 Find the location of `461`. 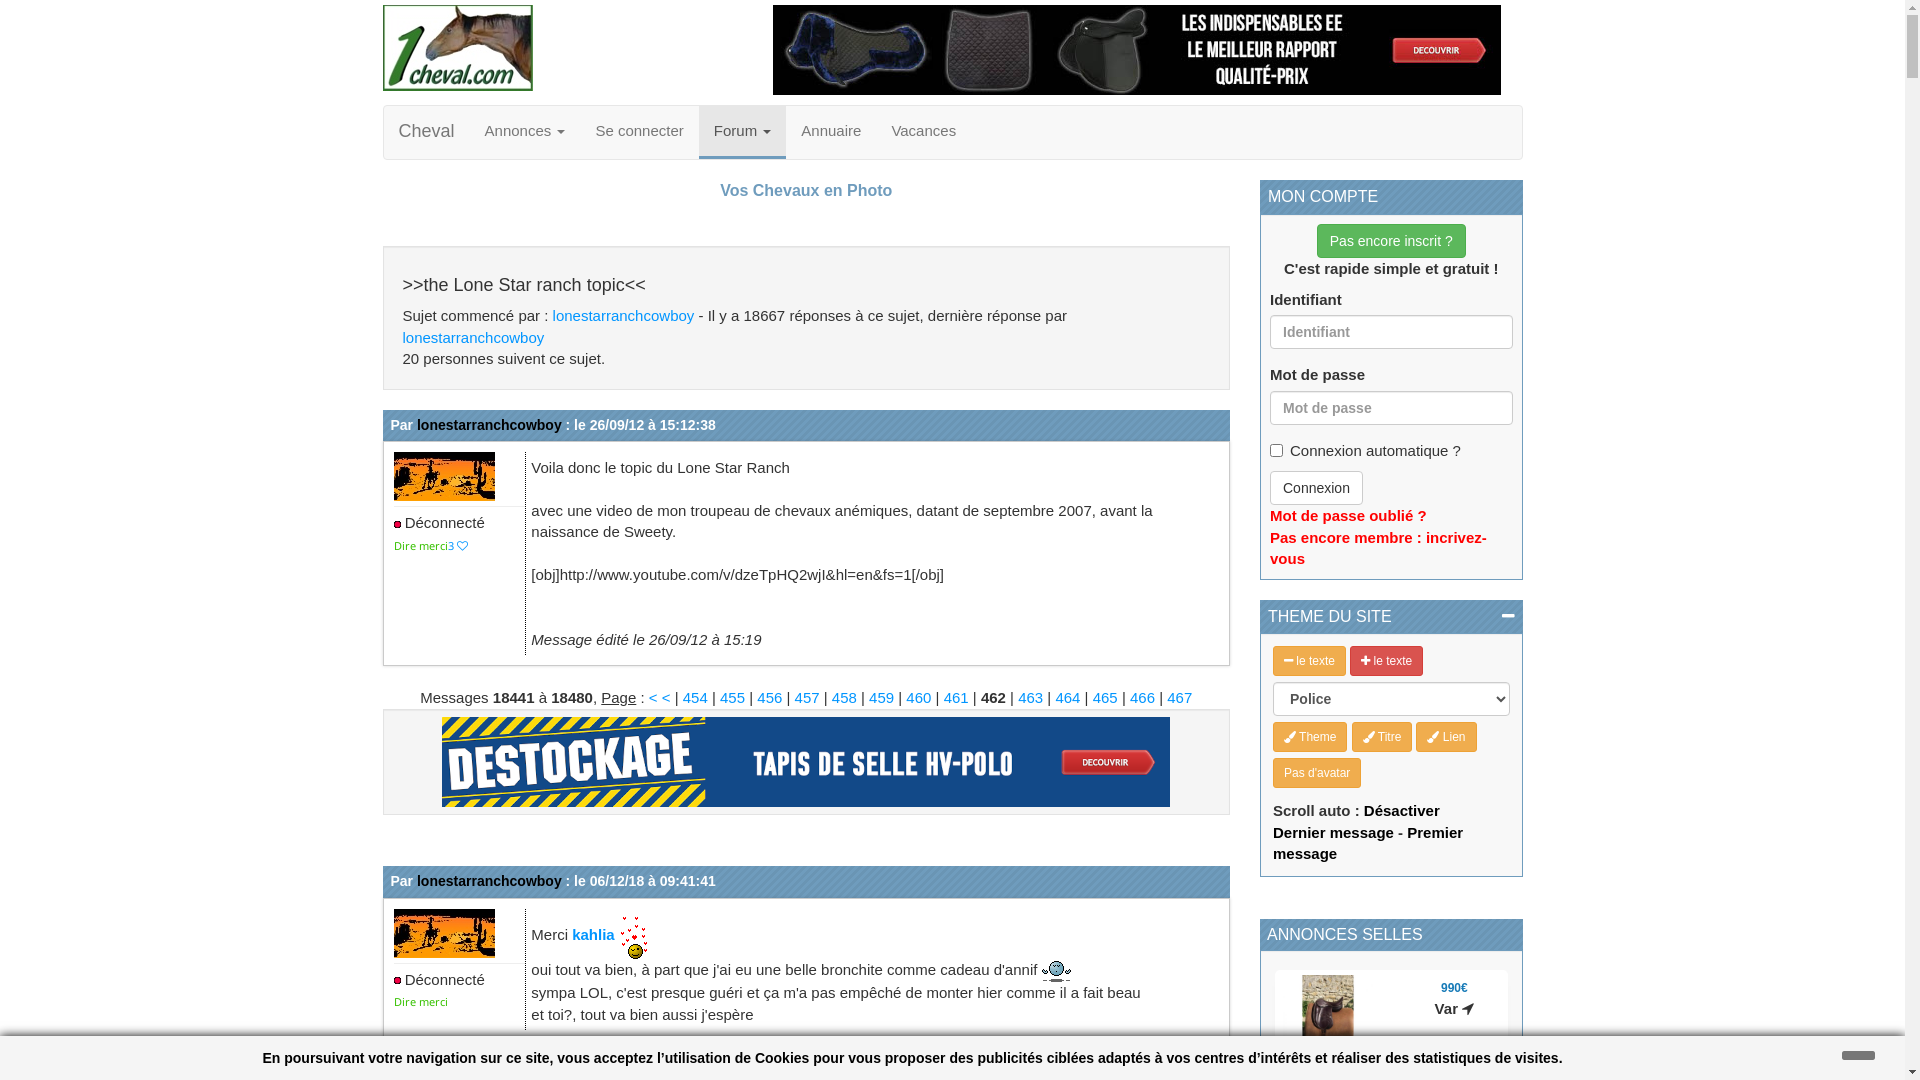

461 is located at coordinates (956, 698).